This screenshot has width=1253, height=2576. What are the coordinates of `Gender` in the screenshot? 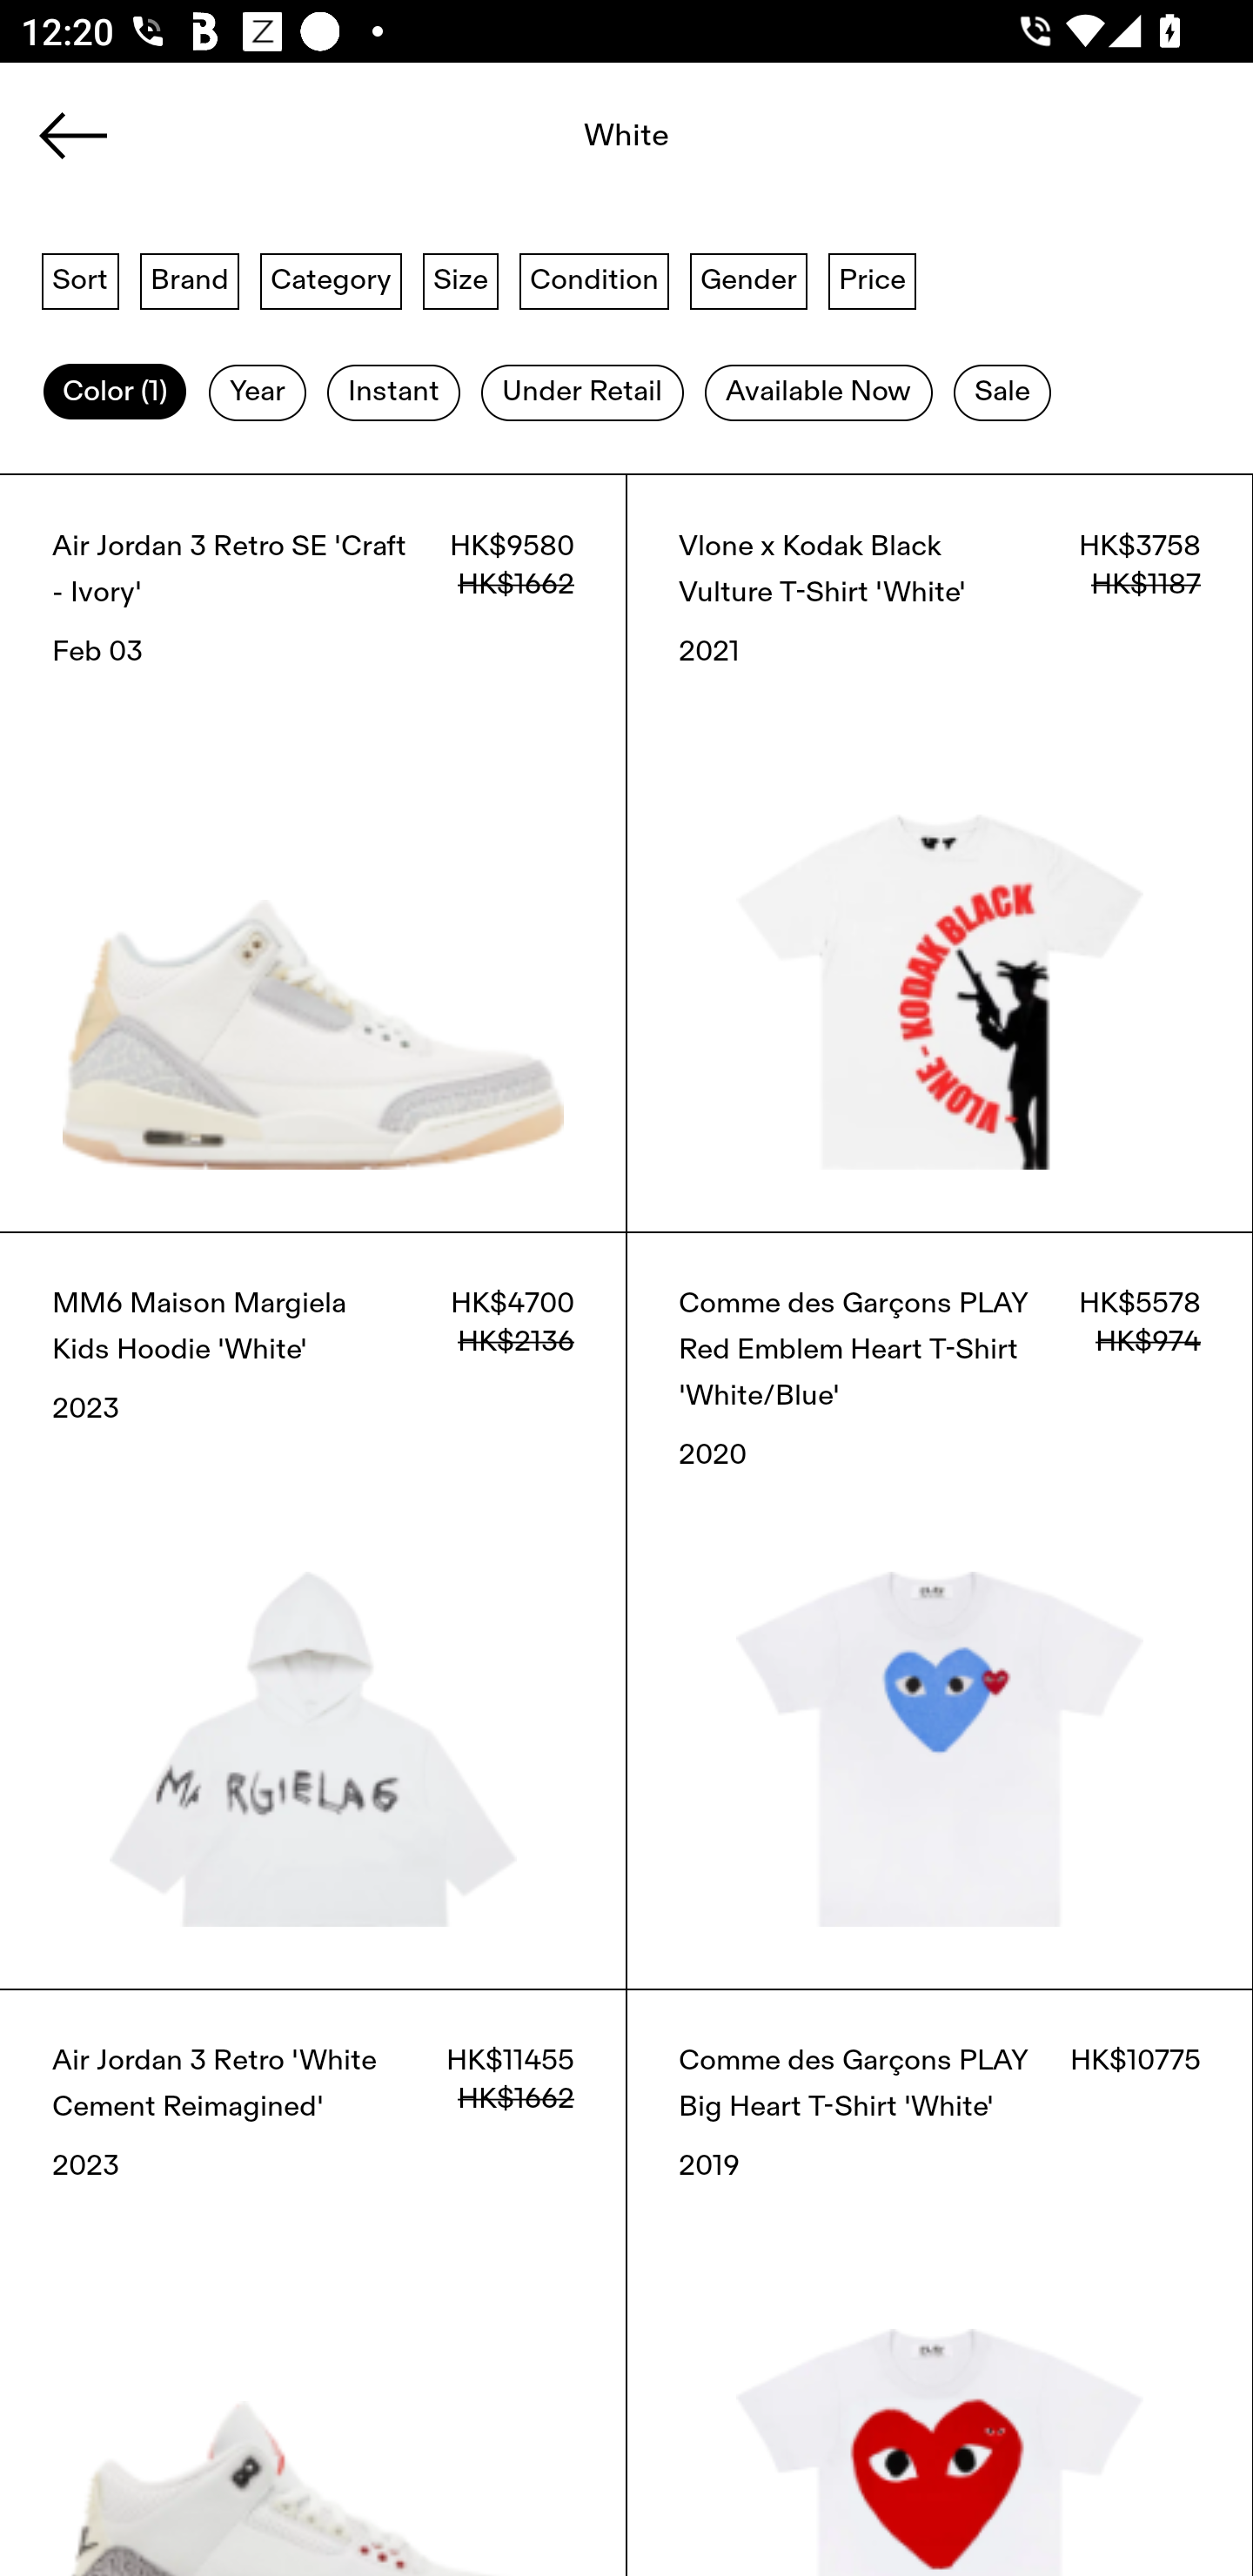 It's located at (748, 279).